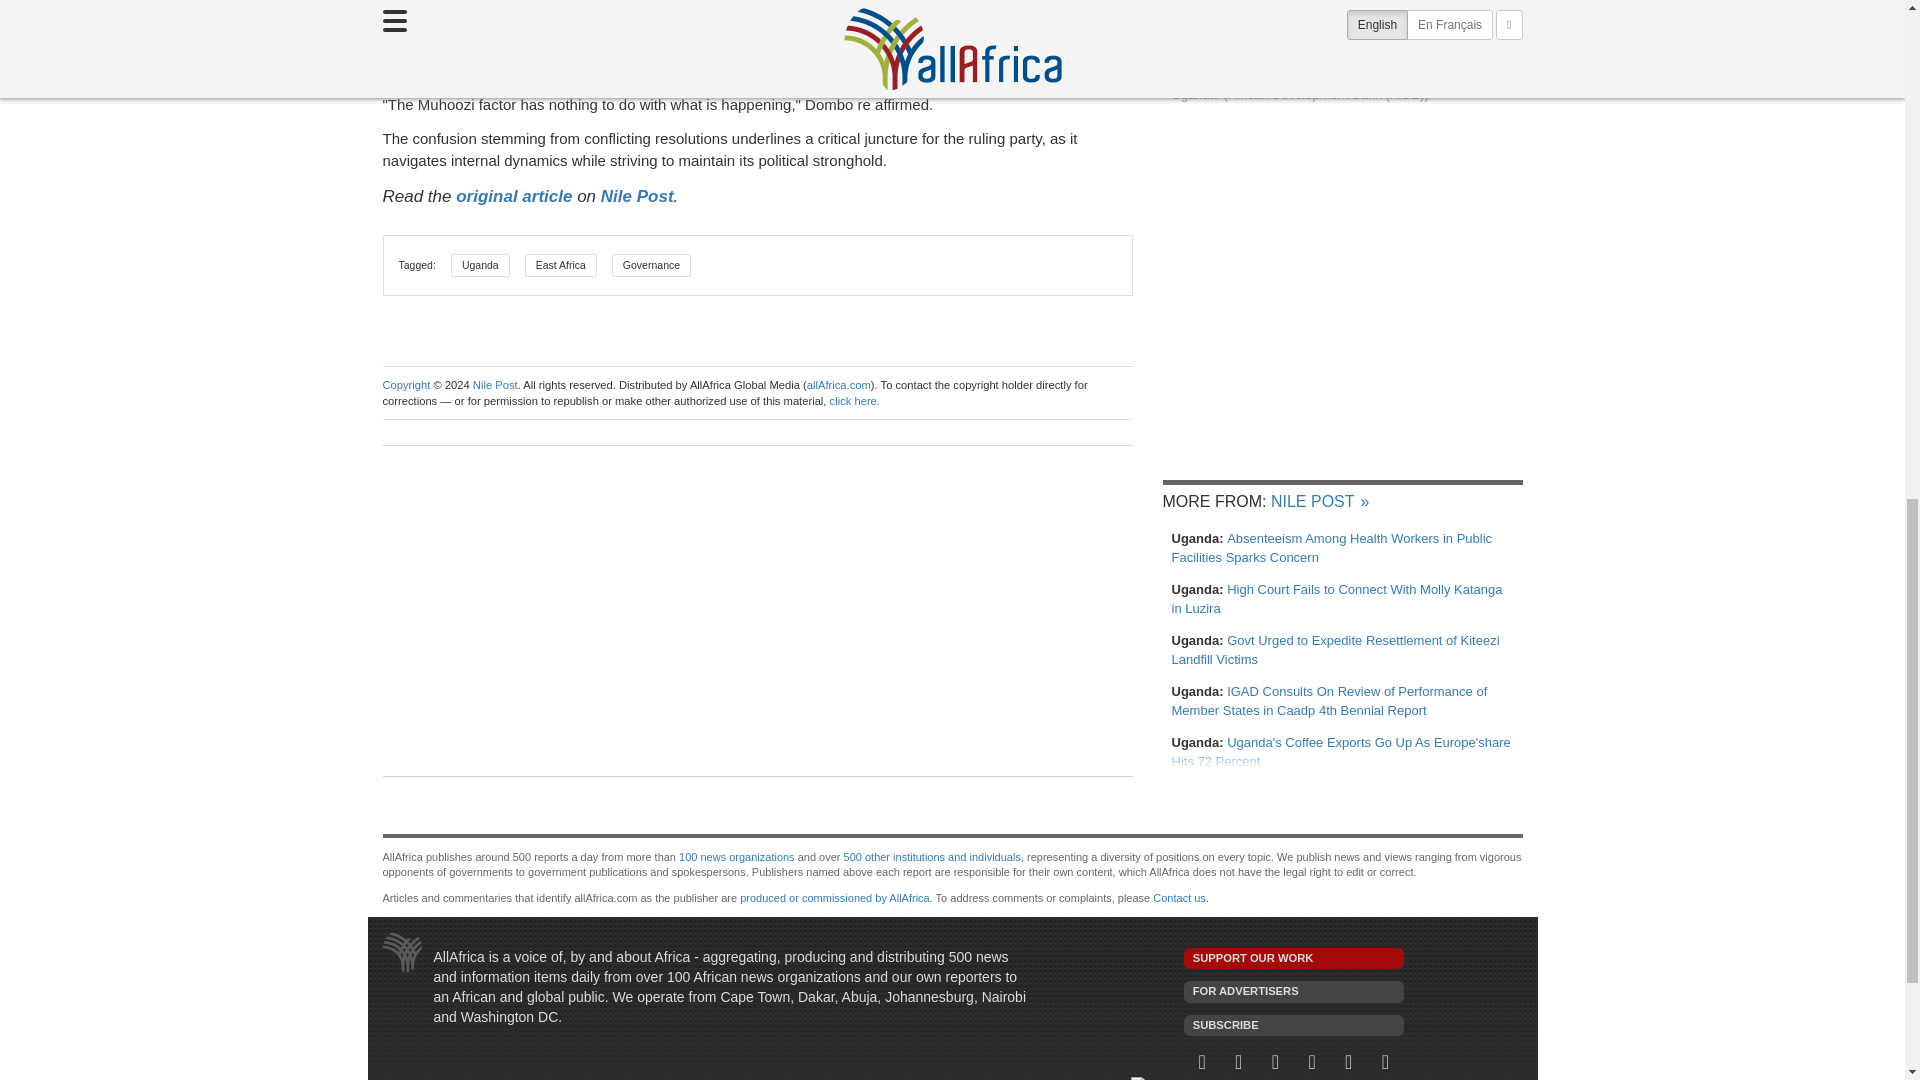 Image resolution: width=1920 pixels, height=1080 pixels. I want to click on Uganda, so click(480, 264).